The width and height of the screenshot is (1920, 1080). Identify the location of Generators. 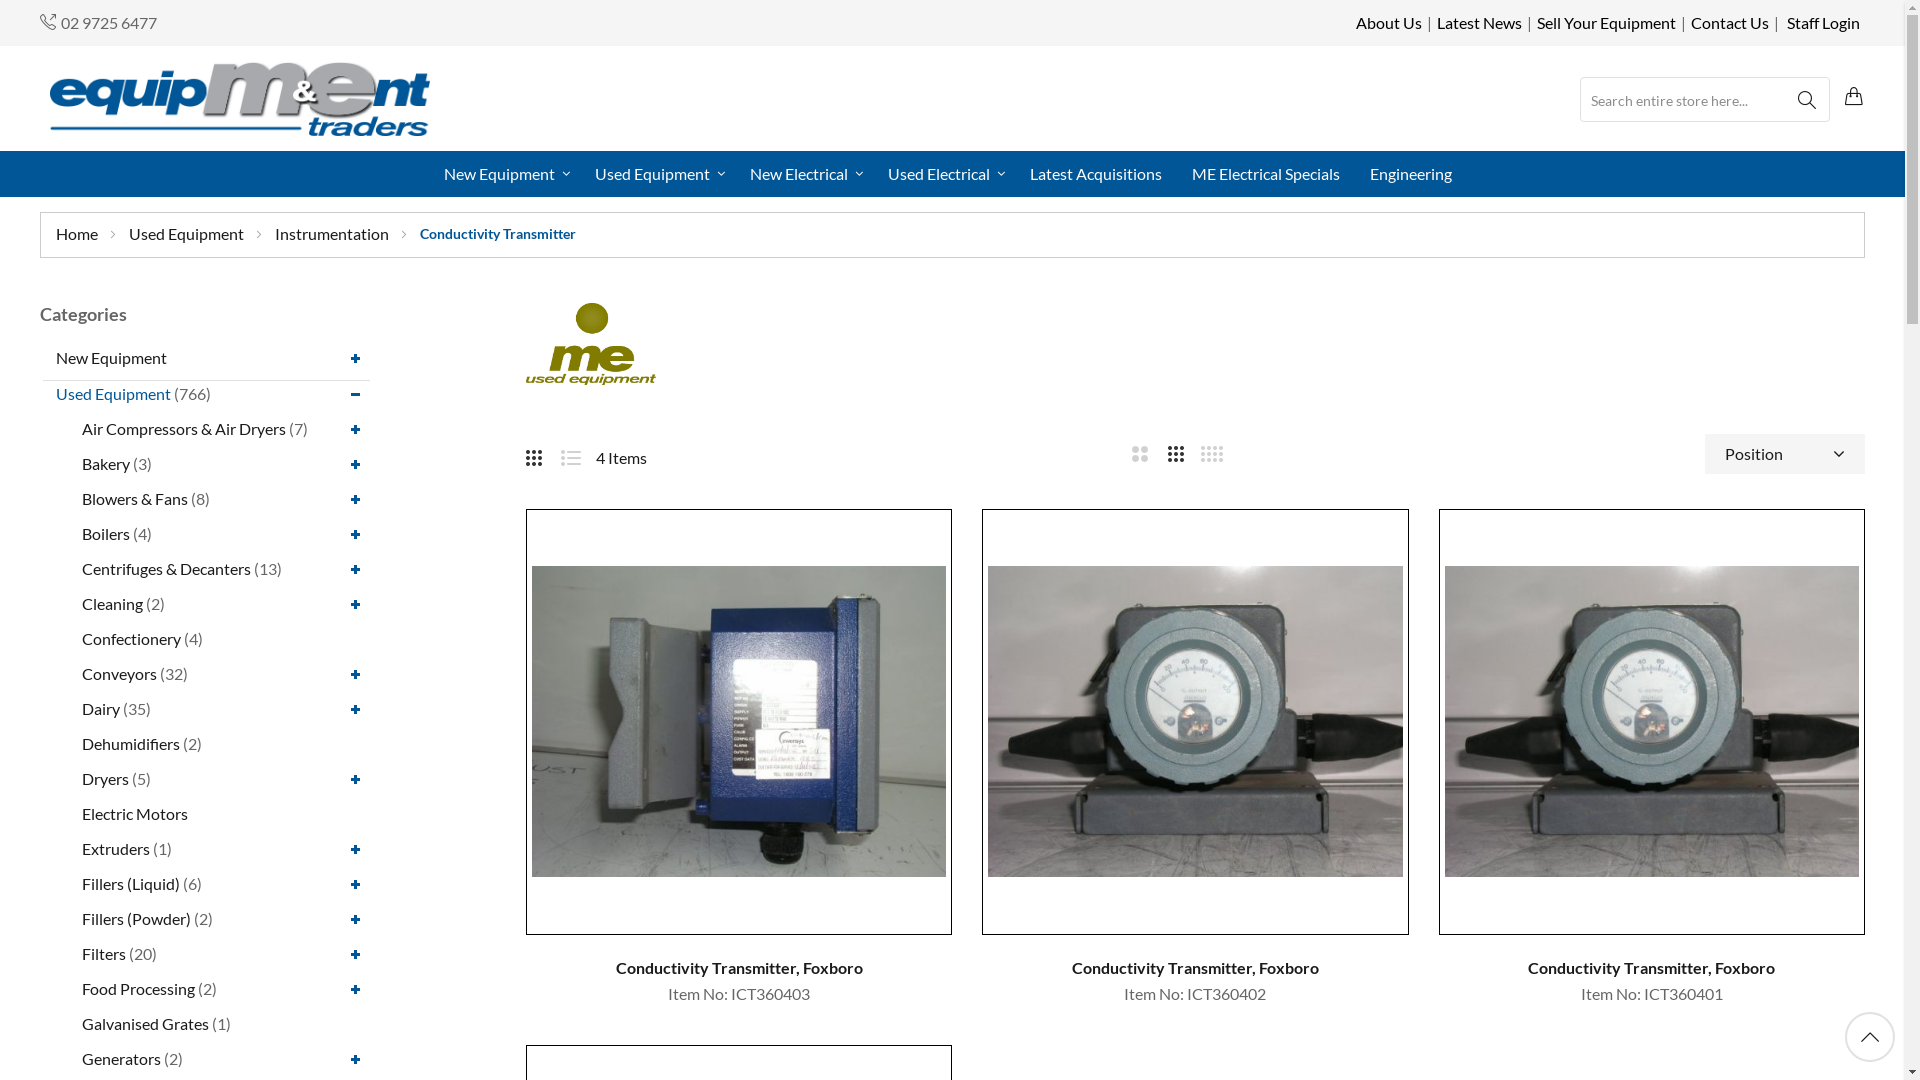
(122, 1058).